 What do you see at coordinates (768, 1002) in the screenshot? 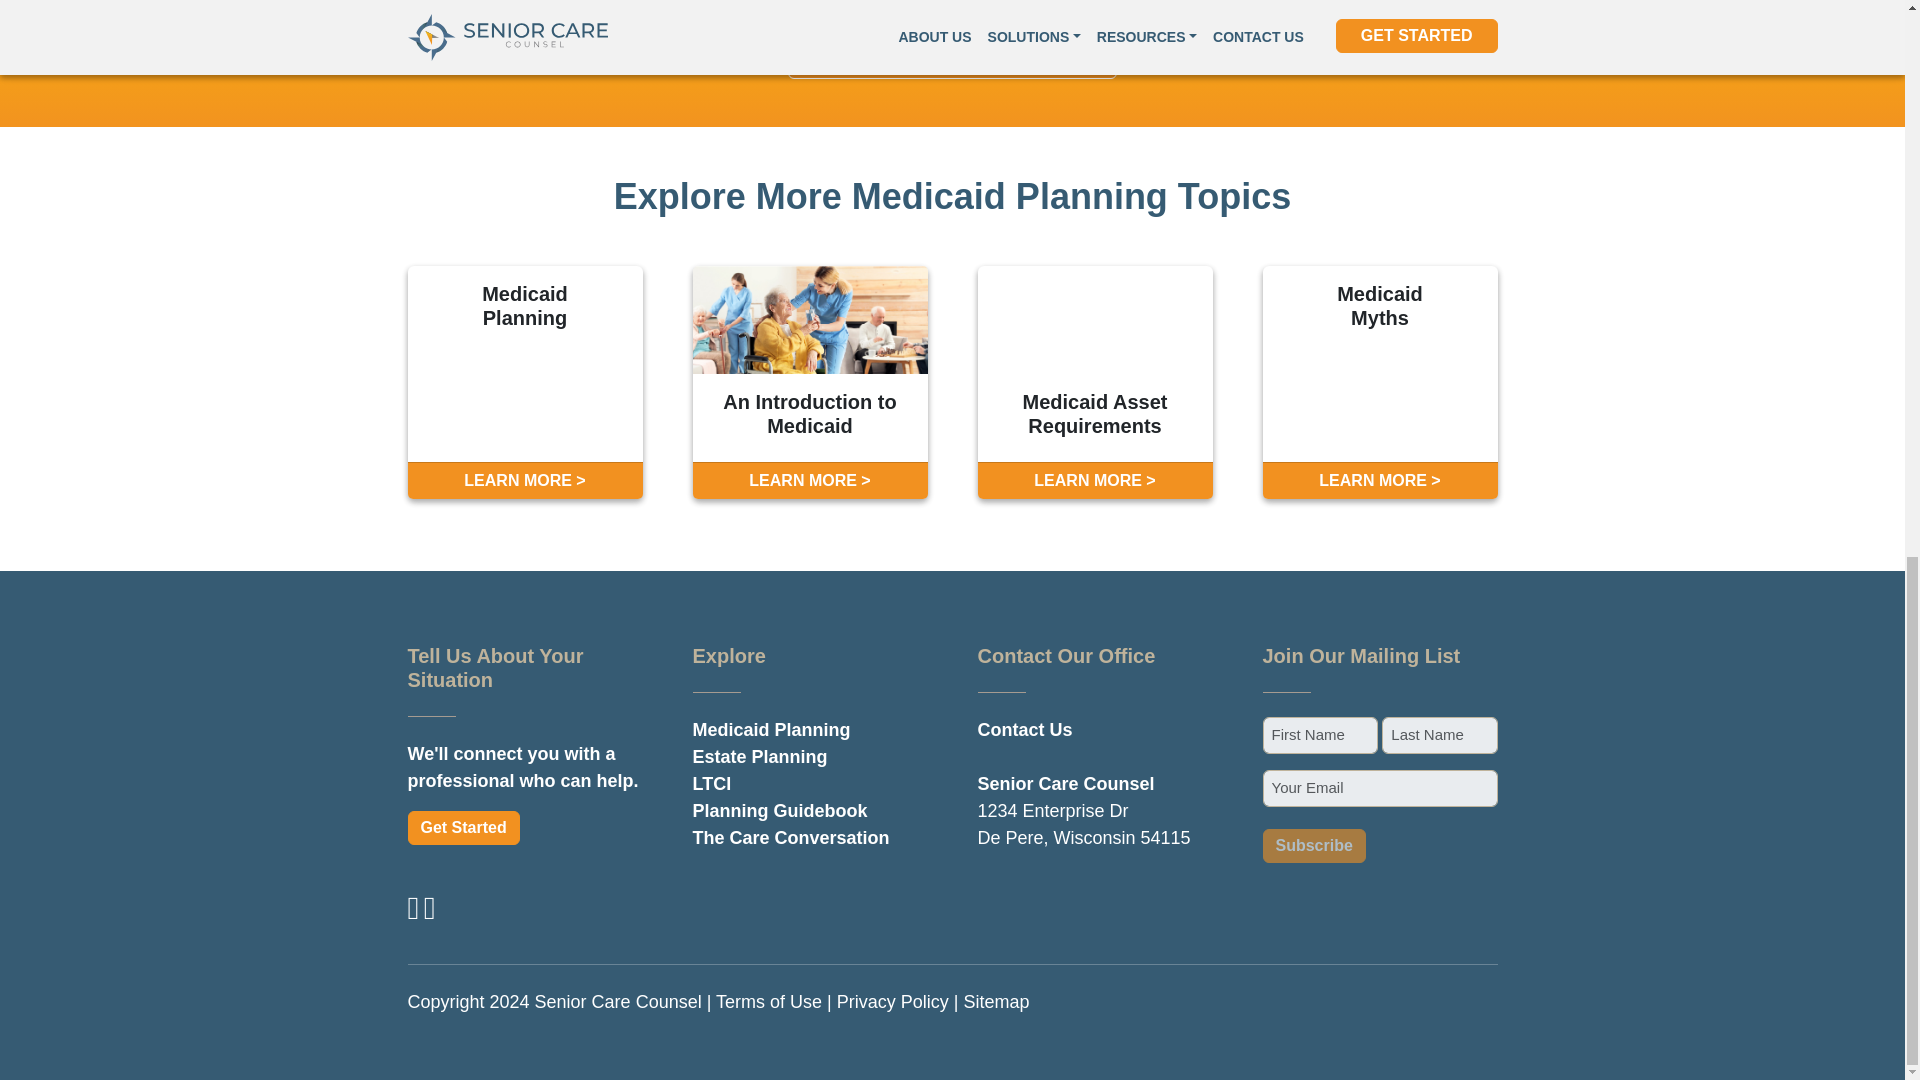
I see `Terms of Use` at bounding box center [768, 1002].